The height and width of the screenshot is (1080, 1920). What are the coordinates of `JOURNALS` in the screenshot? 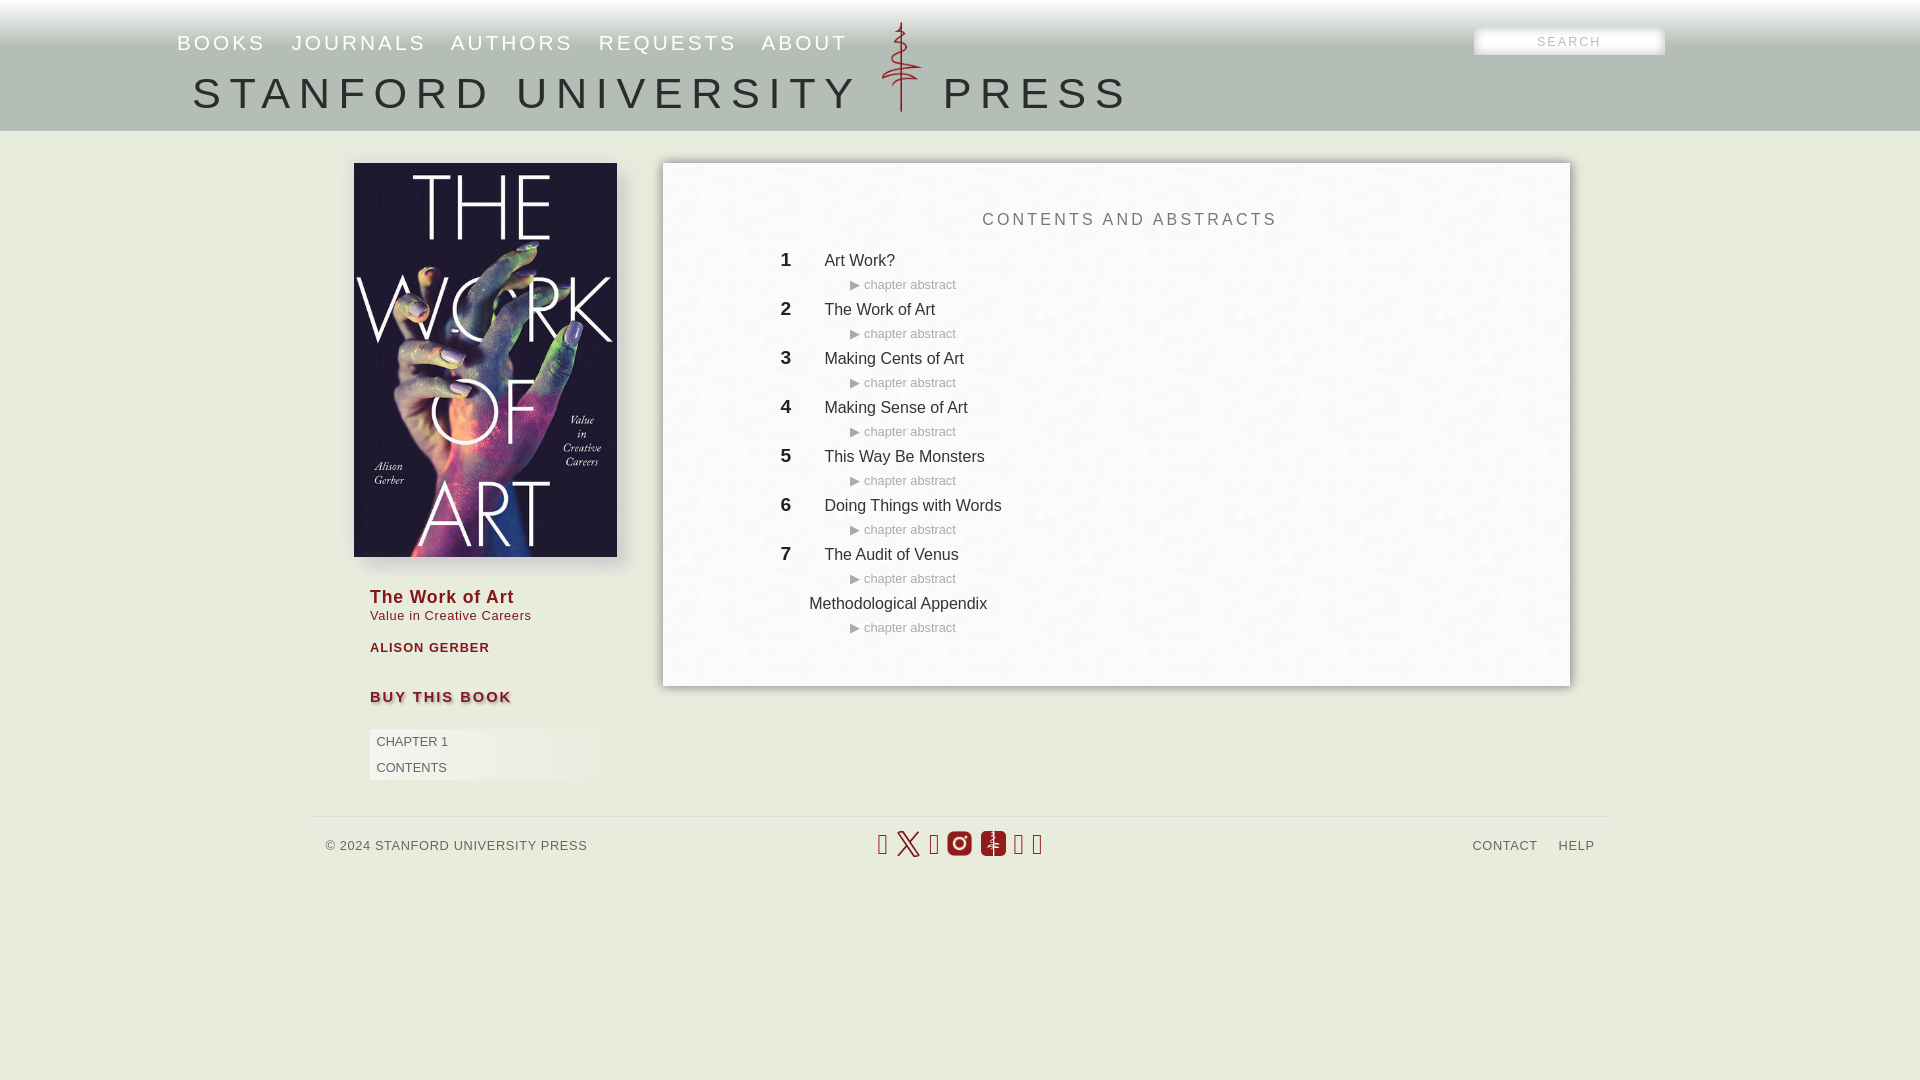 It's located at (358, 42).